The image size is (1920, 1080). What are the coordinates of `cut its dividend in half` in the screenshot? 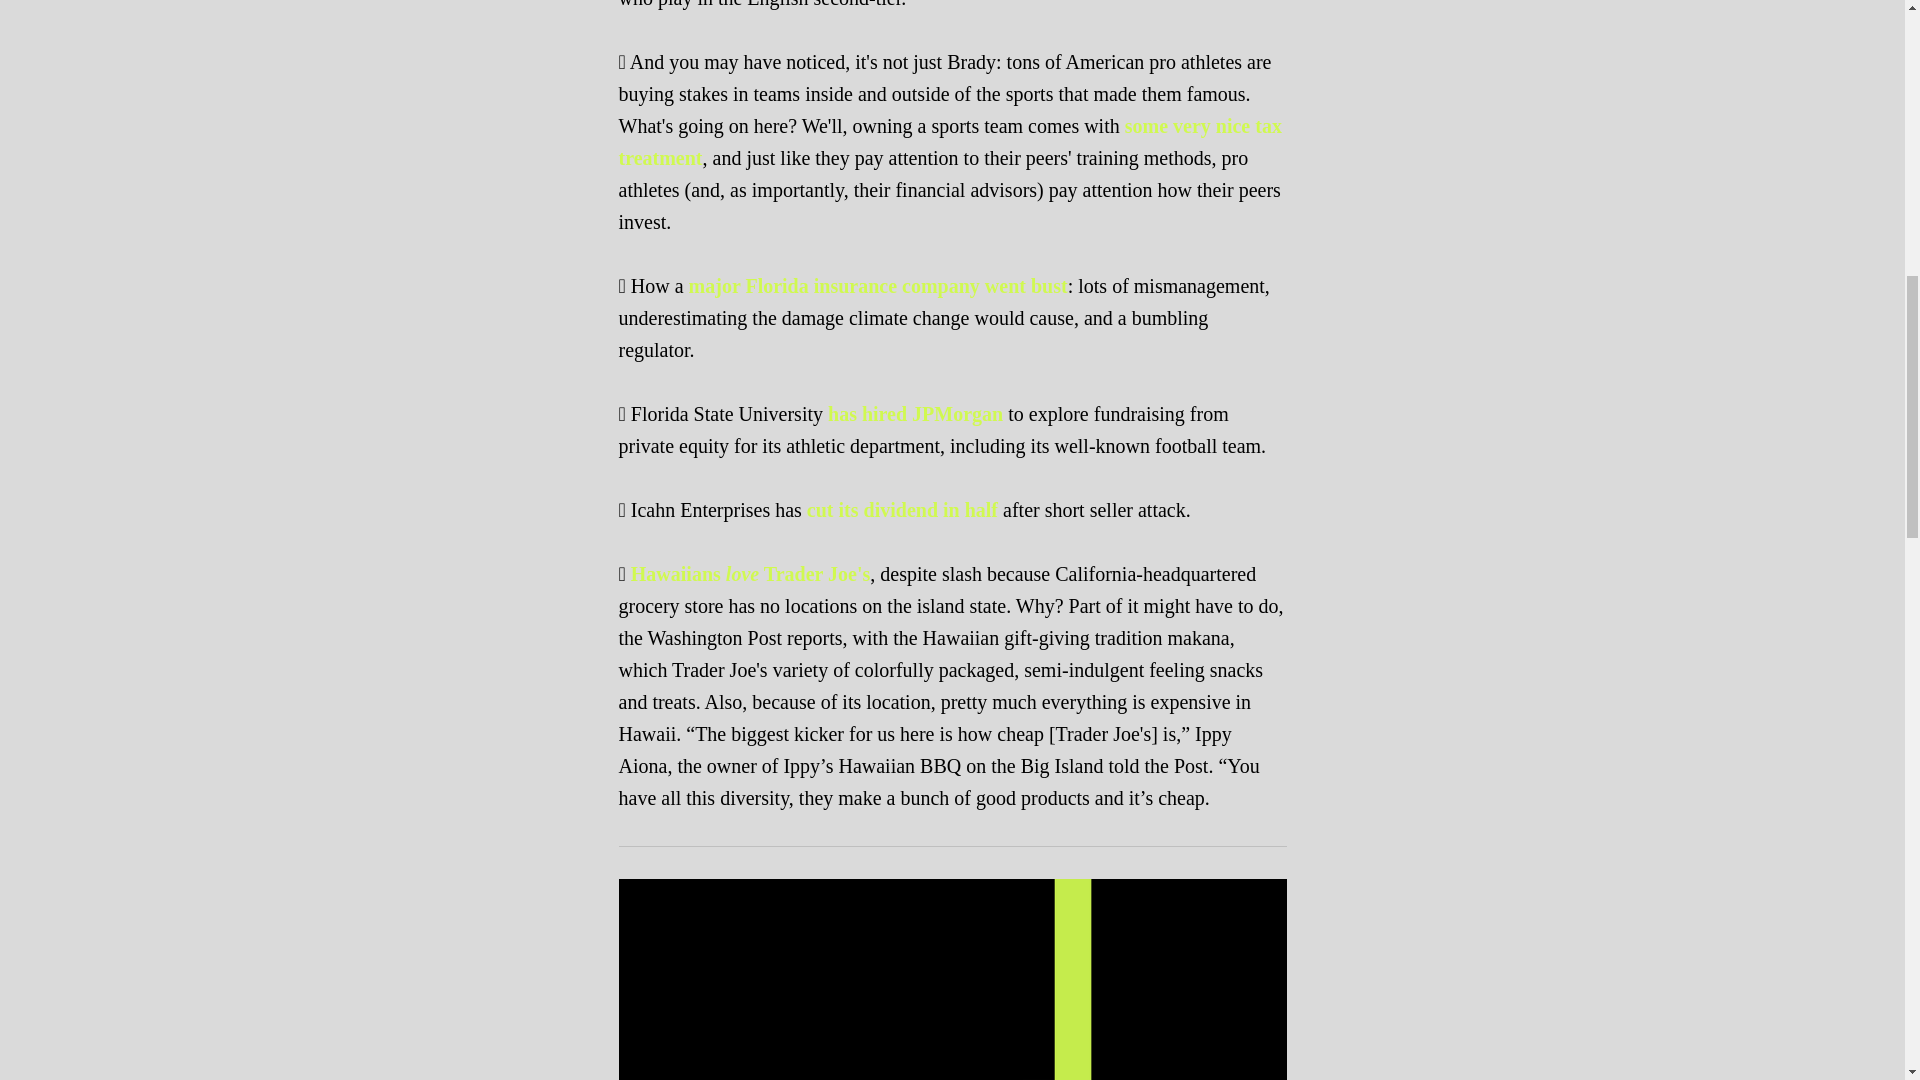 It's located at (902, 509).